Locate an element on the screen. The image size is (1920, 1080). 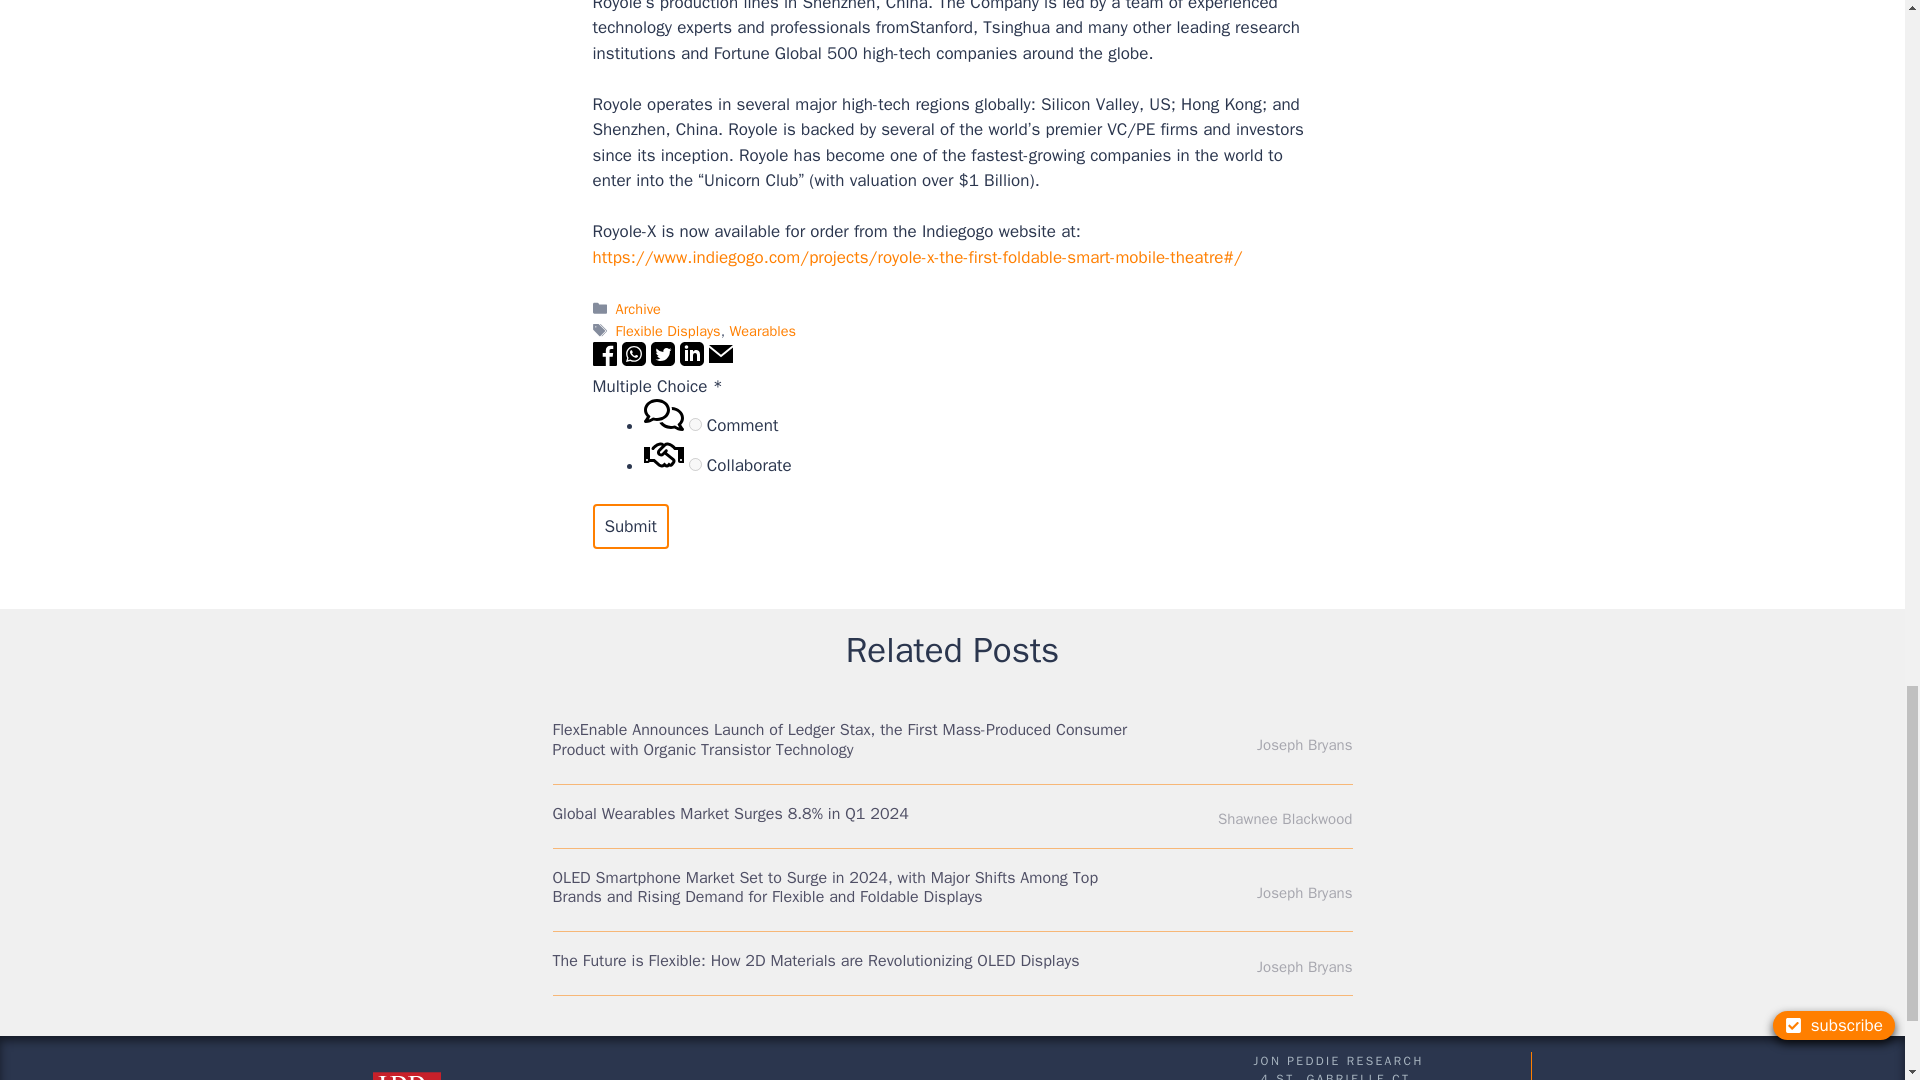
Wearables is located at coordinates (762, 330).